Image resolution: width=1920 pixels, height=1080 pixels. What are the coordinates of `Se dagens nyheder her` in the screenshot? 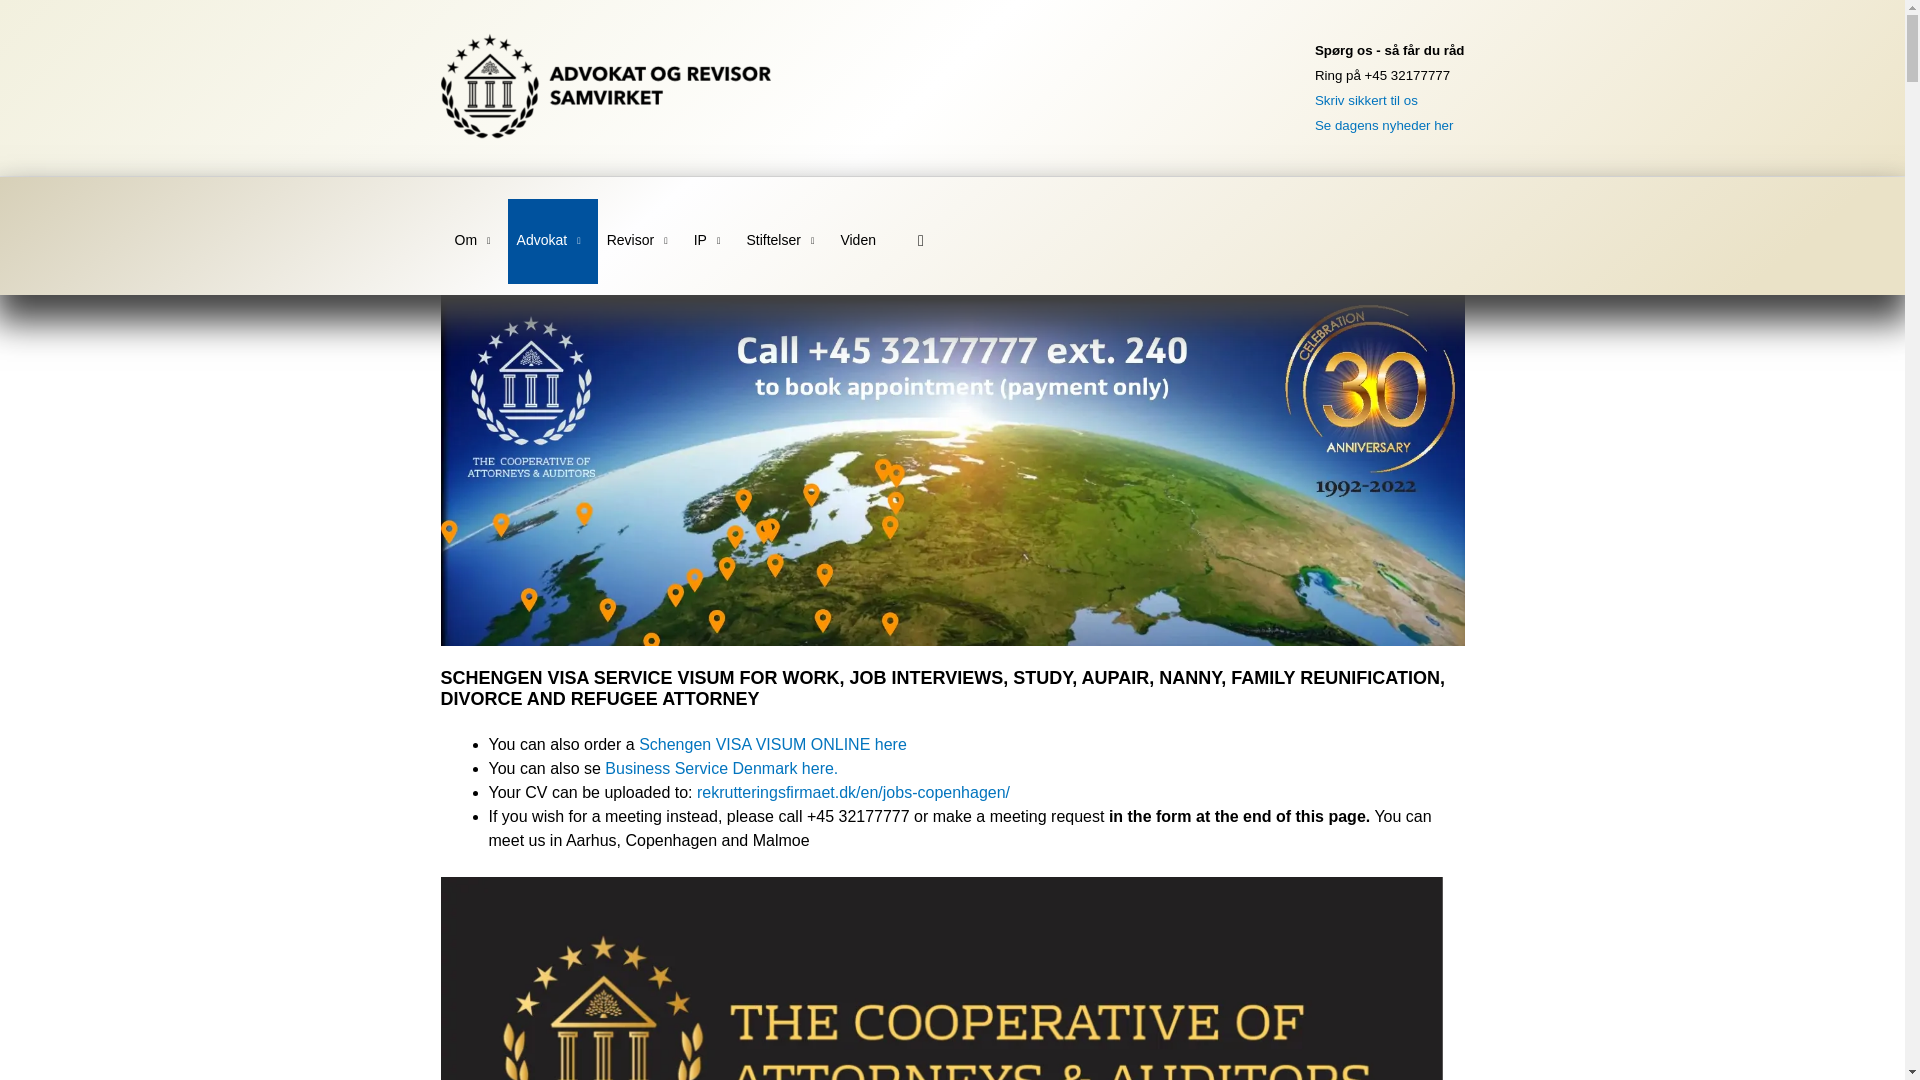 It's located at (1384, 124).